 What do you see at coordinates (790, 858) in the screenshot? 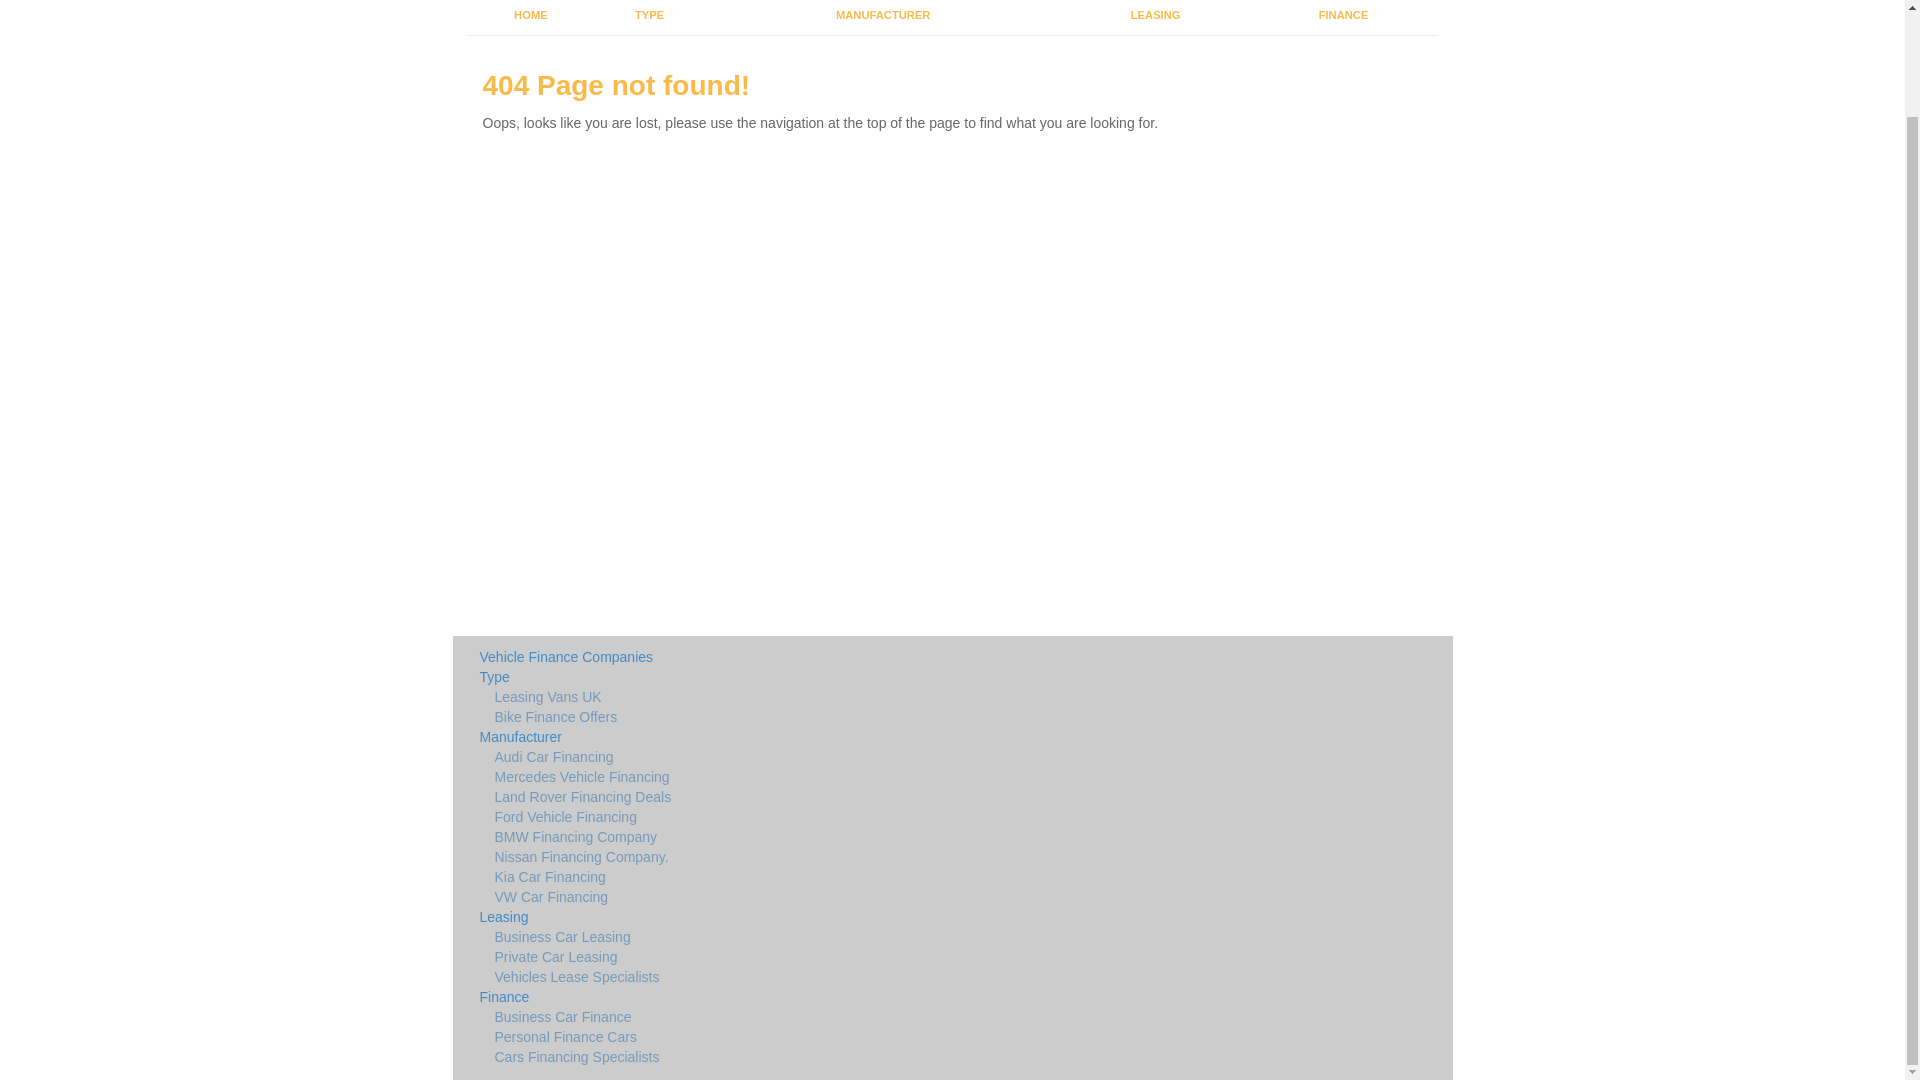
I see `Nissan Financing Company.` at bounding box center [790, 858].